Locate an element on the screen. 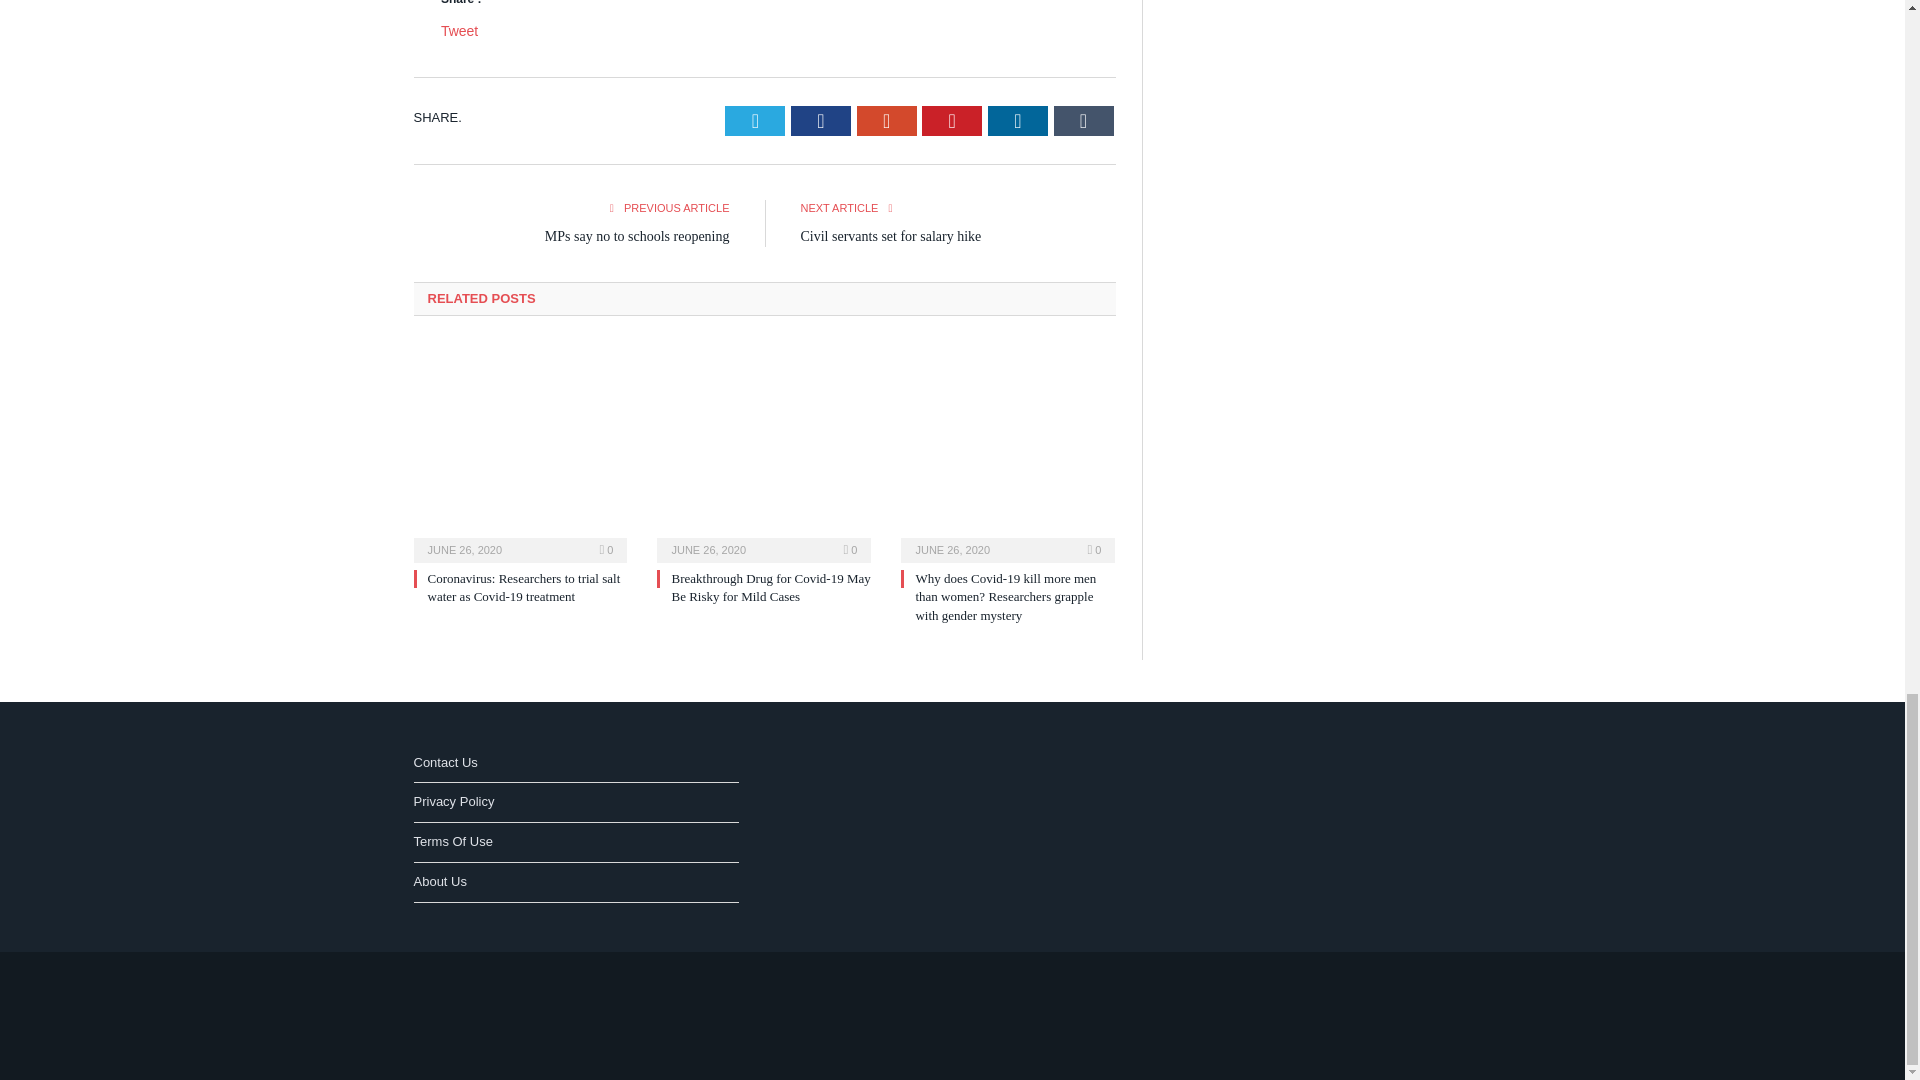 This screenshot has height=1080, width=1920. Share on Facebook is located at coordinates (820, 120).